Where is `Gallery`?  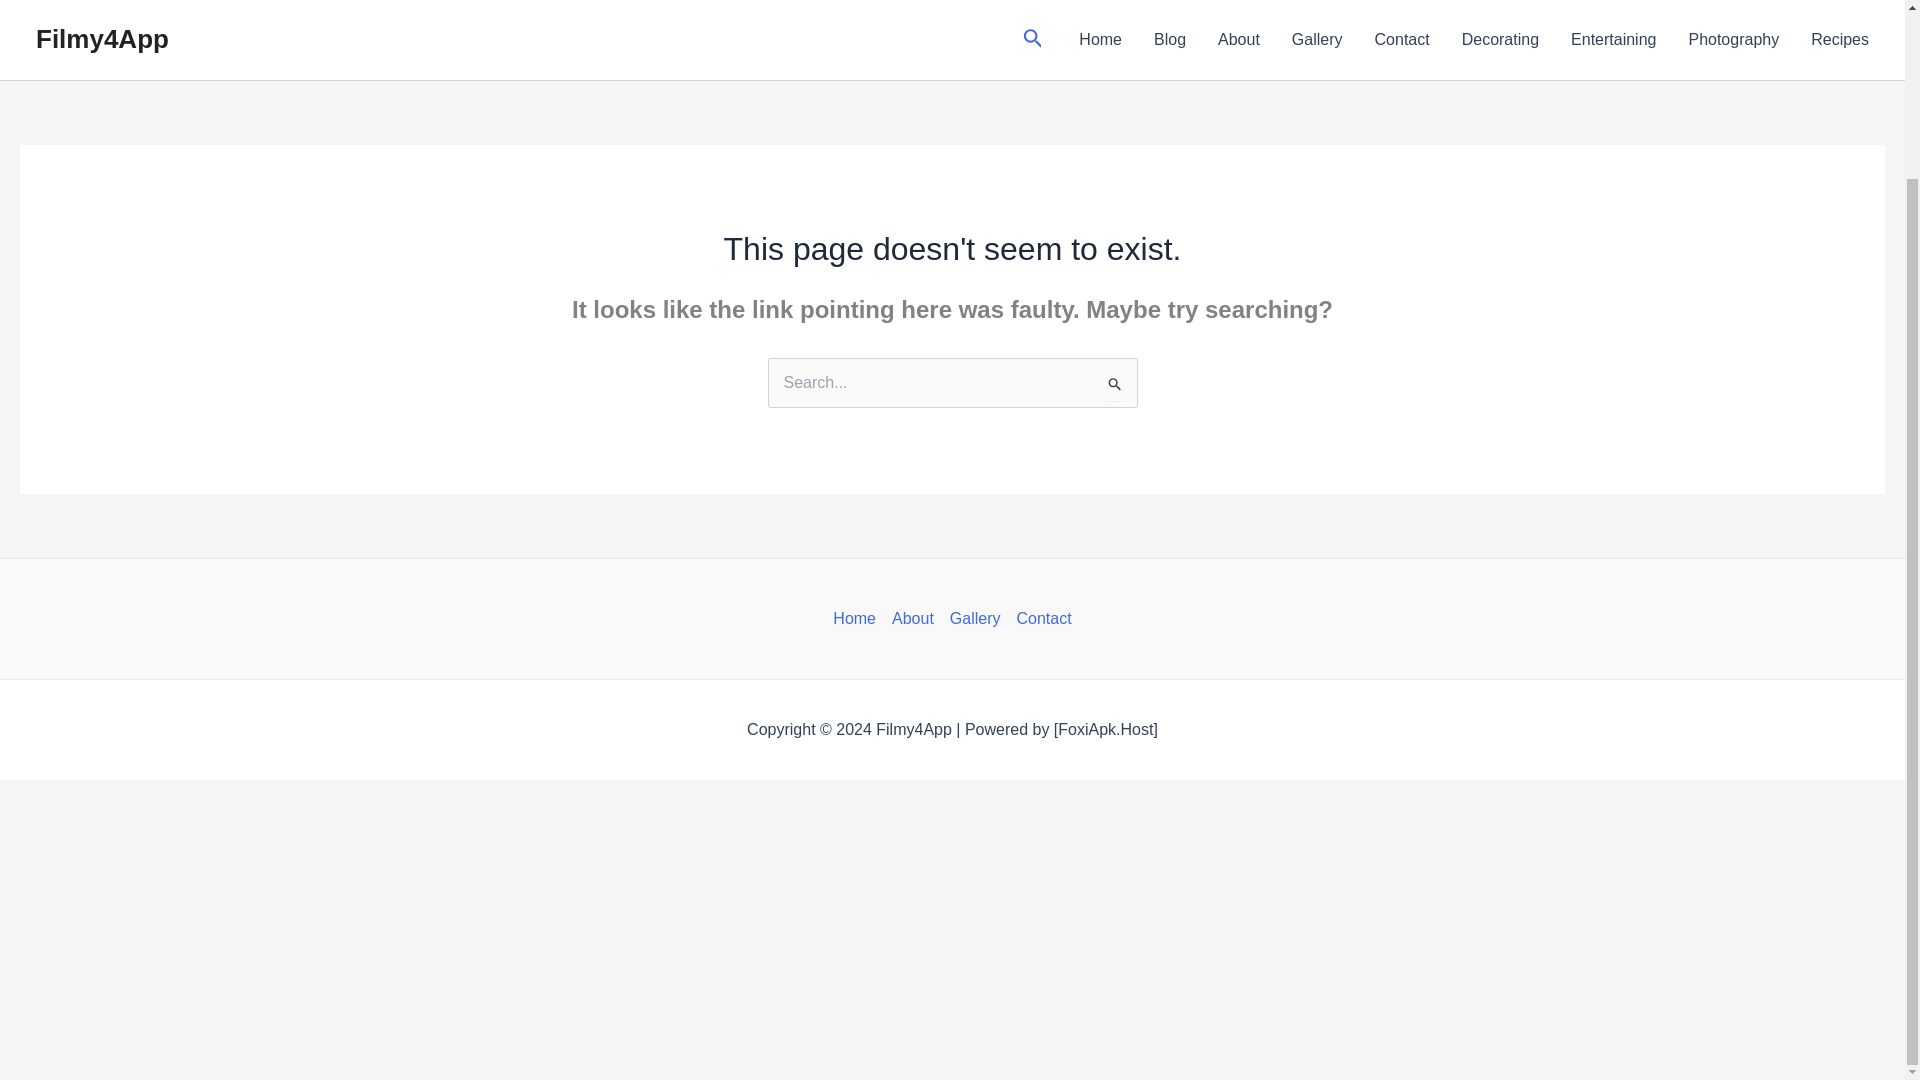 Gallery is located at coordinates (976, 618).